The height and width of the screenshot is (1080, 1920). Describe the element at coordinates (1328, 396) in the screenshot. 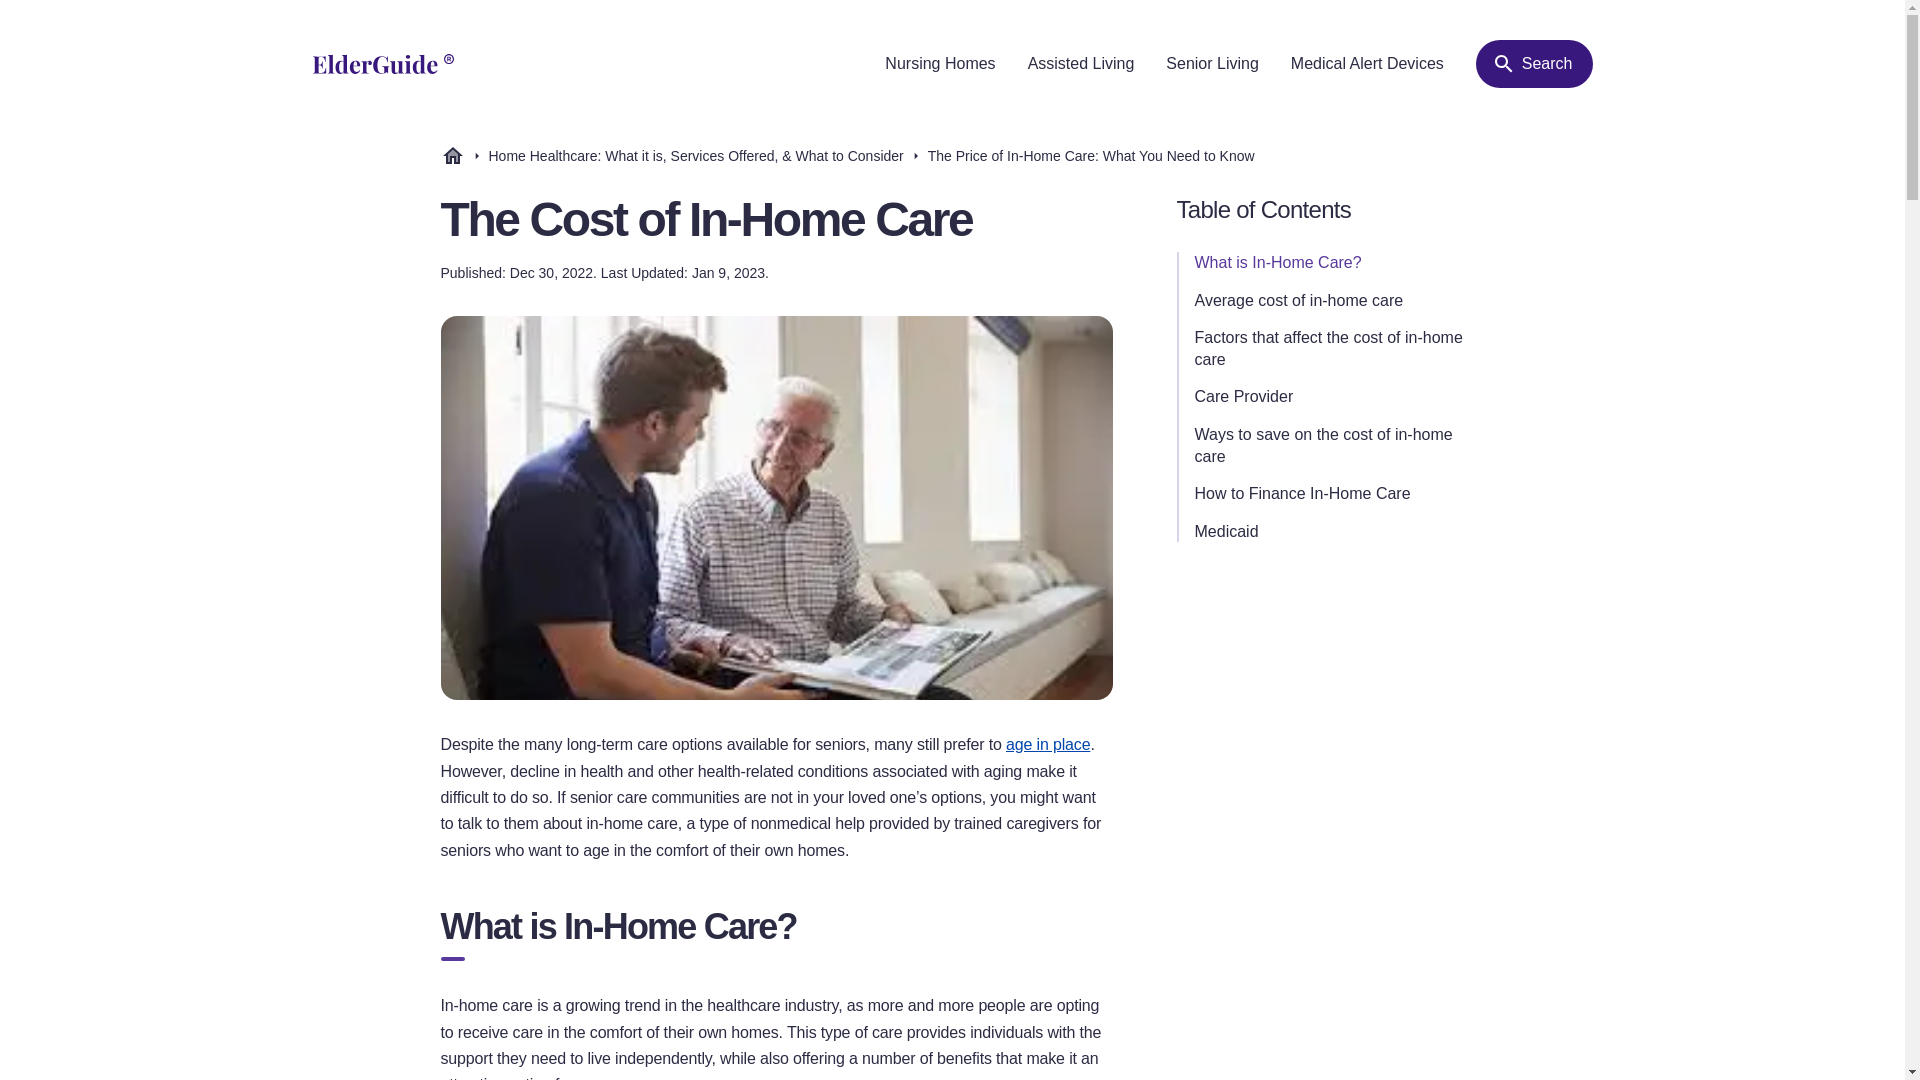

I see `Care Provider` at that location.